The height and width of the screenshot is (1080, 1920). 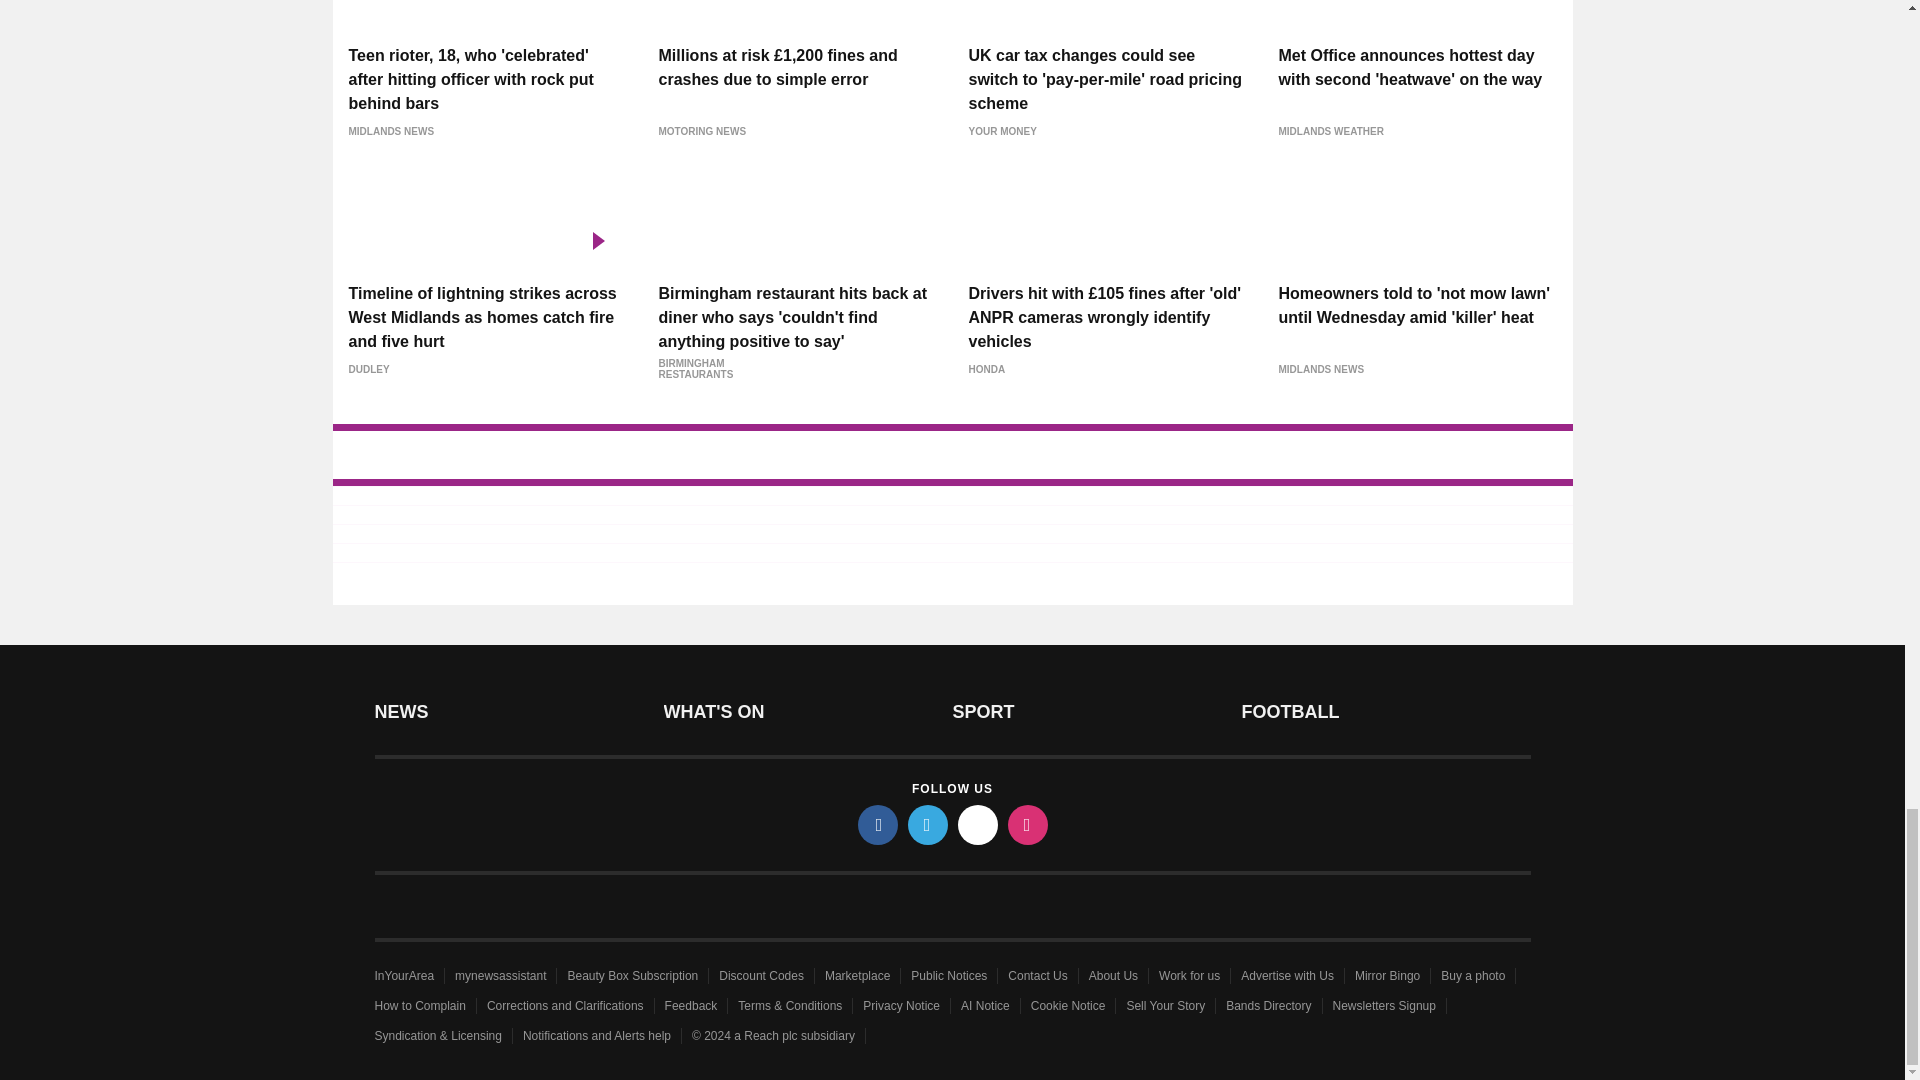 What do you see at coordinates (978, 824) in the screenshot?
I see `tiktok` at bounding box center [978, 824].